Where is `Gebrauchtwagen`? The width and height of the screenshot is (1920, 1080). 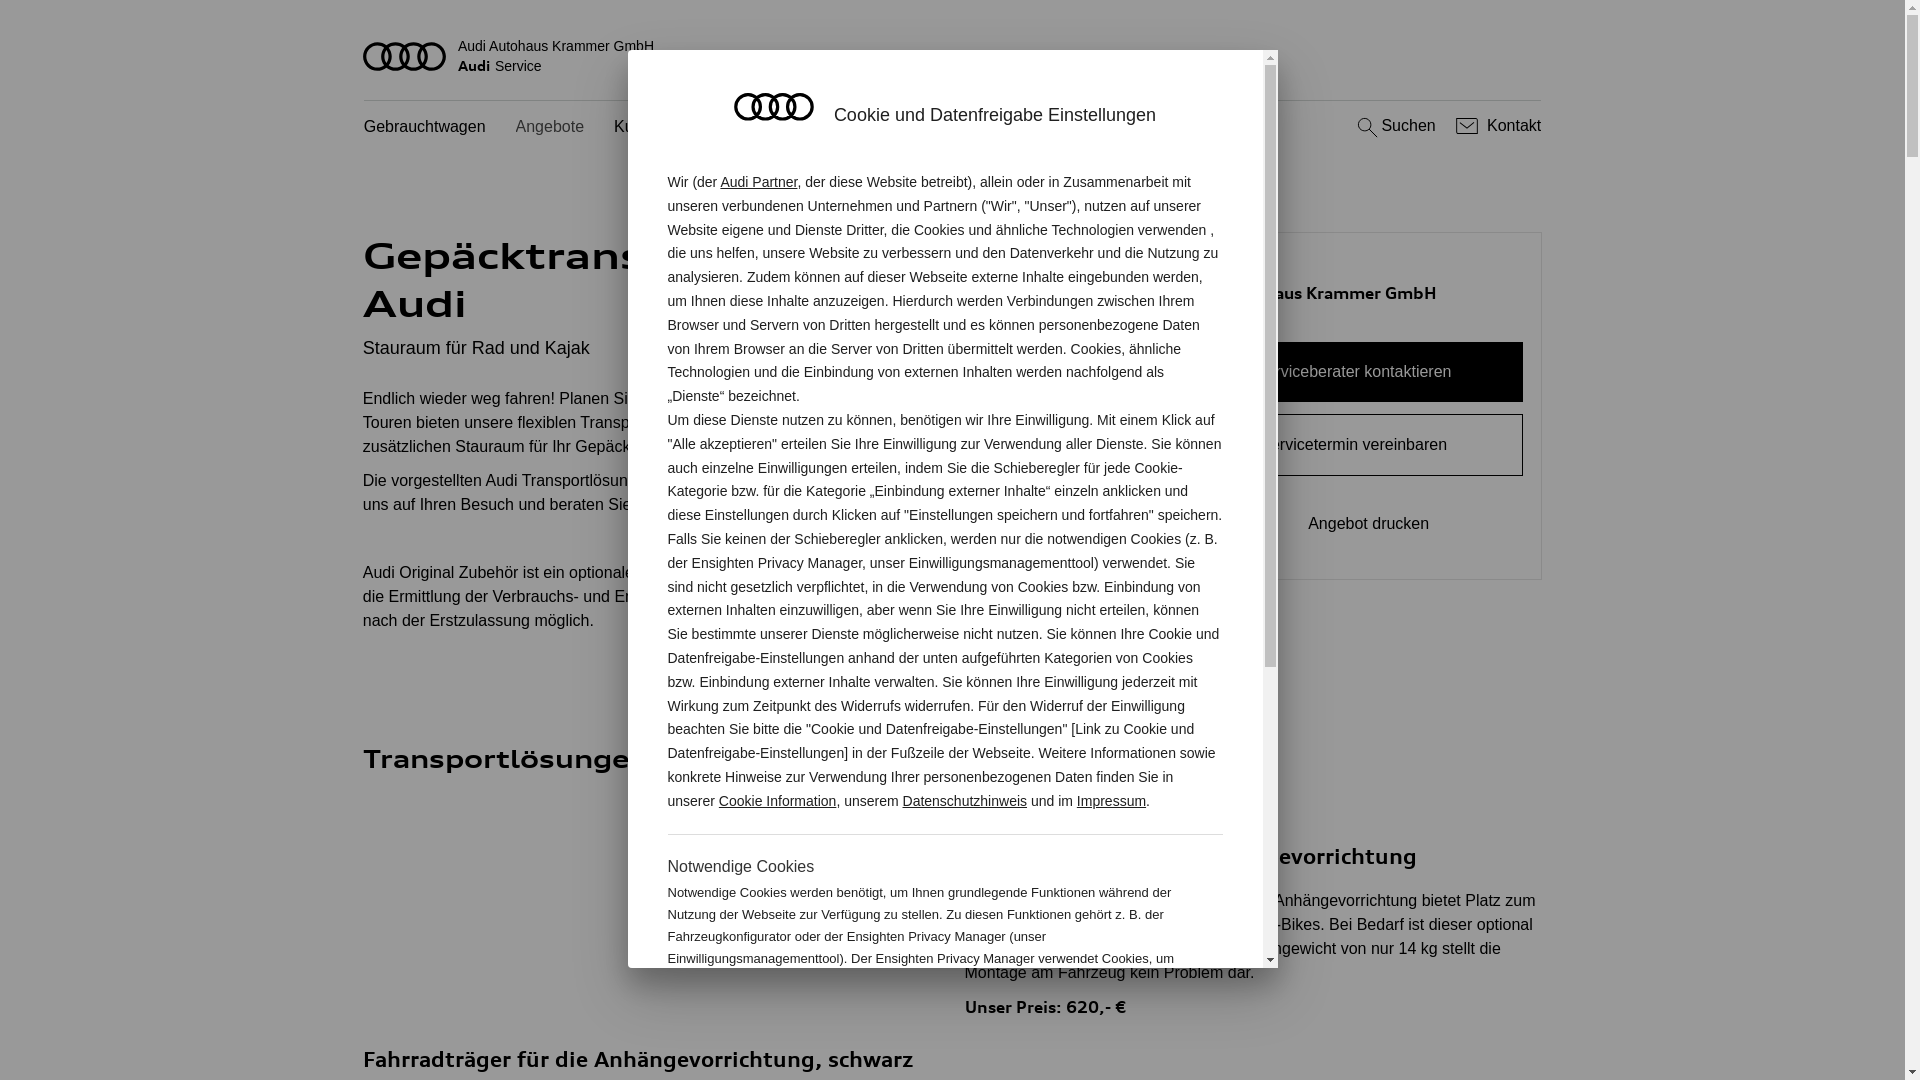 Gebrauchtwagen is located at coordinates (425, 128).